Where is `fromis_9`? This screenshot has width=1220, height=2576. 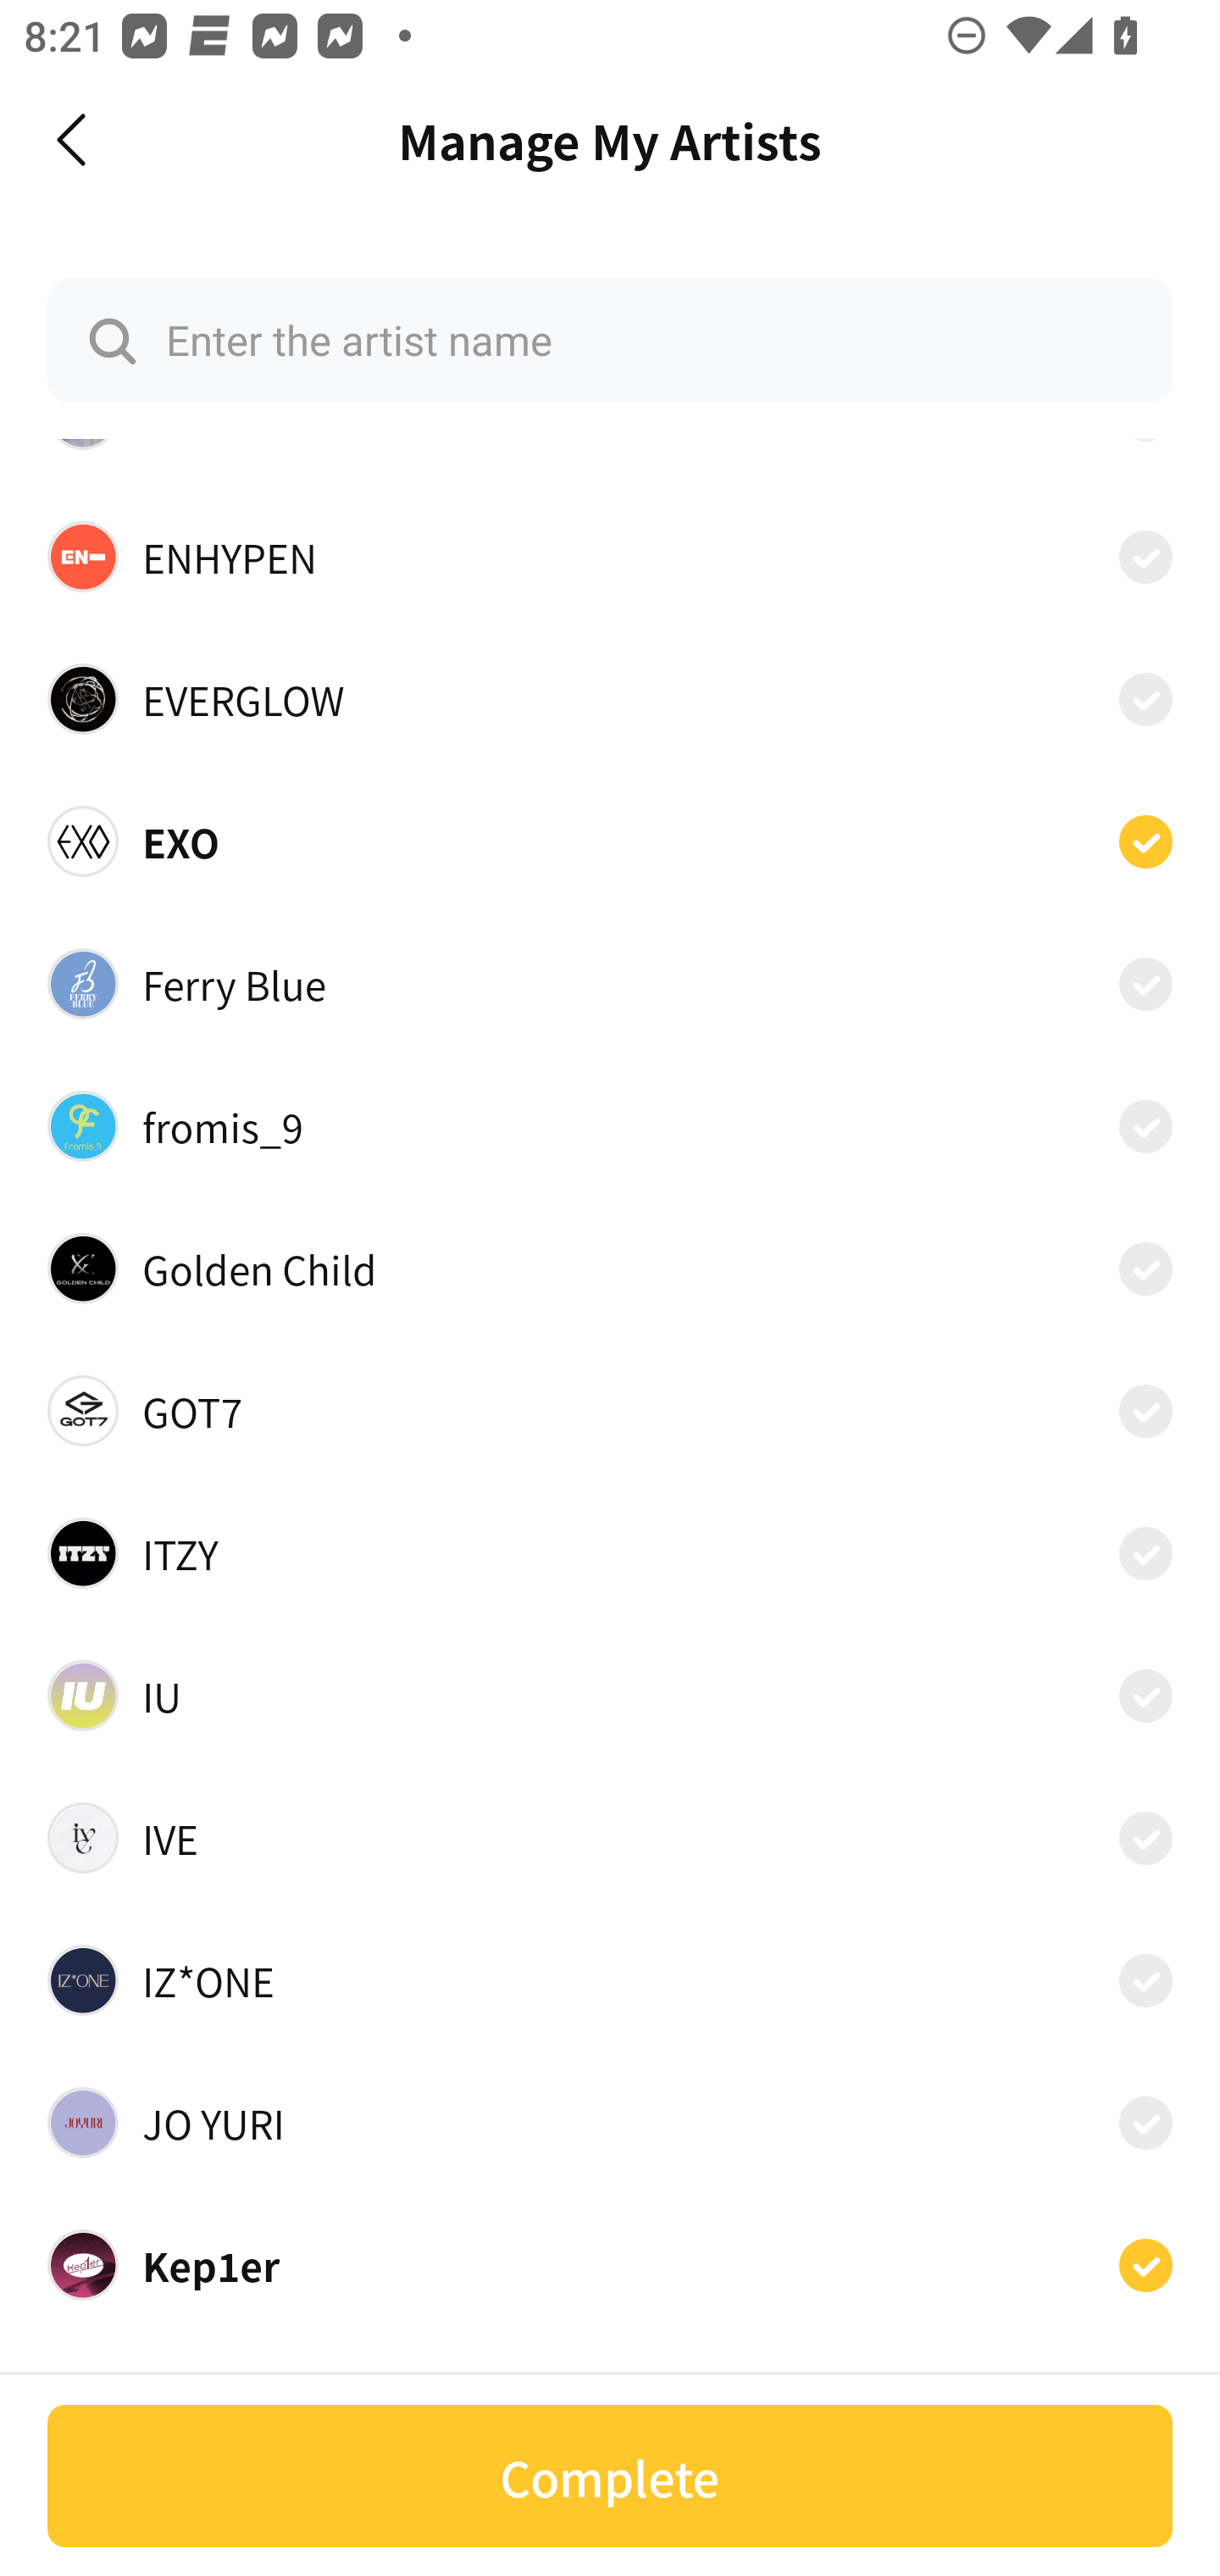 fromis_9 is located at coordinates (610, 1125).